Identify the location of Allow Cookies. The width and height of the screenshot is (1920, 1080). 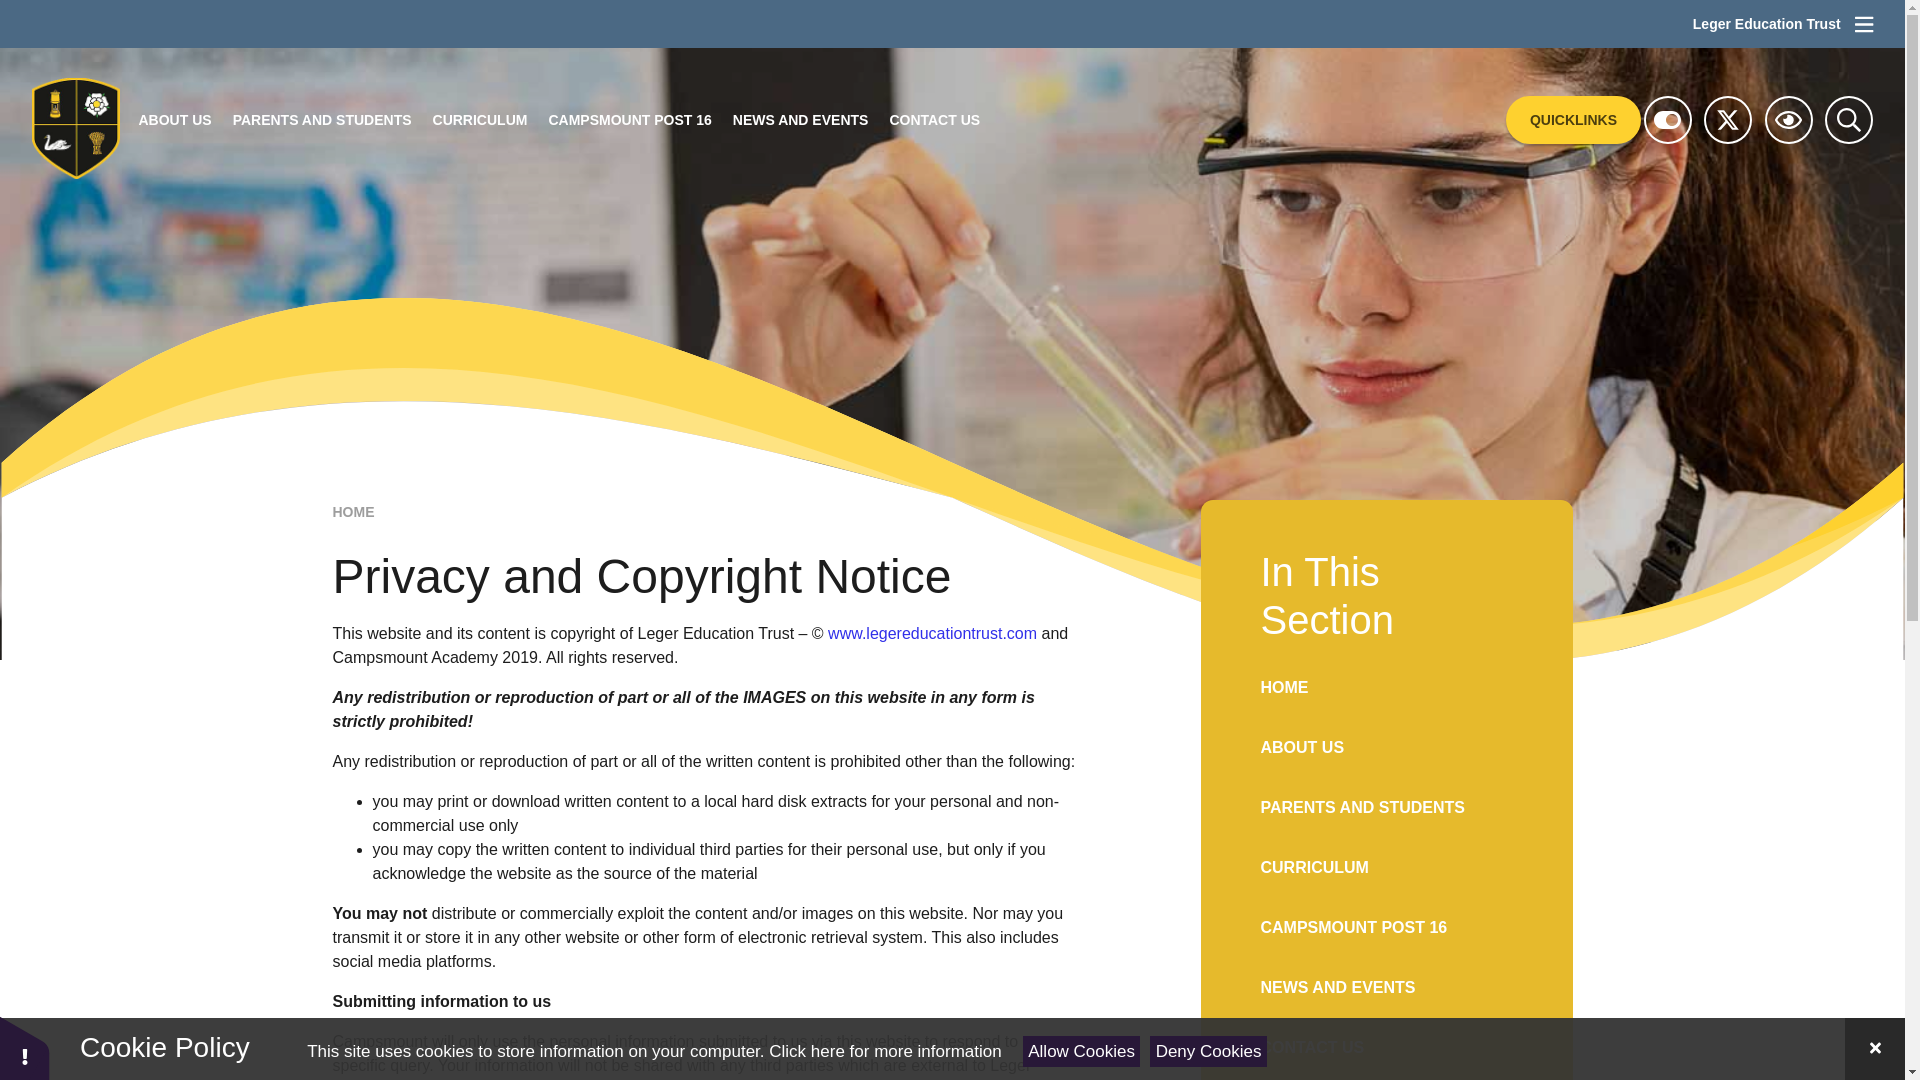
(1082, 1051).